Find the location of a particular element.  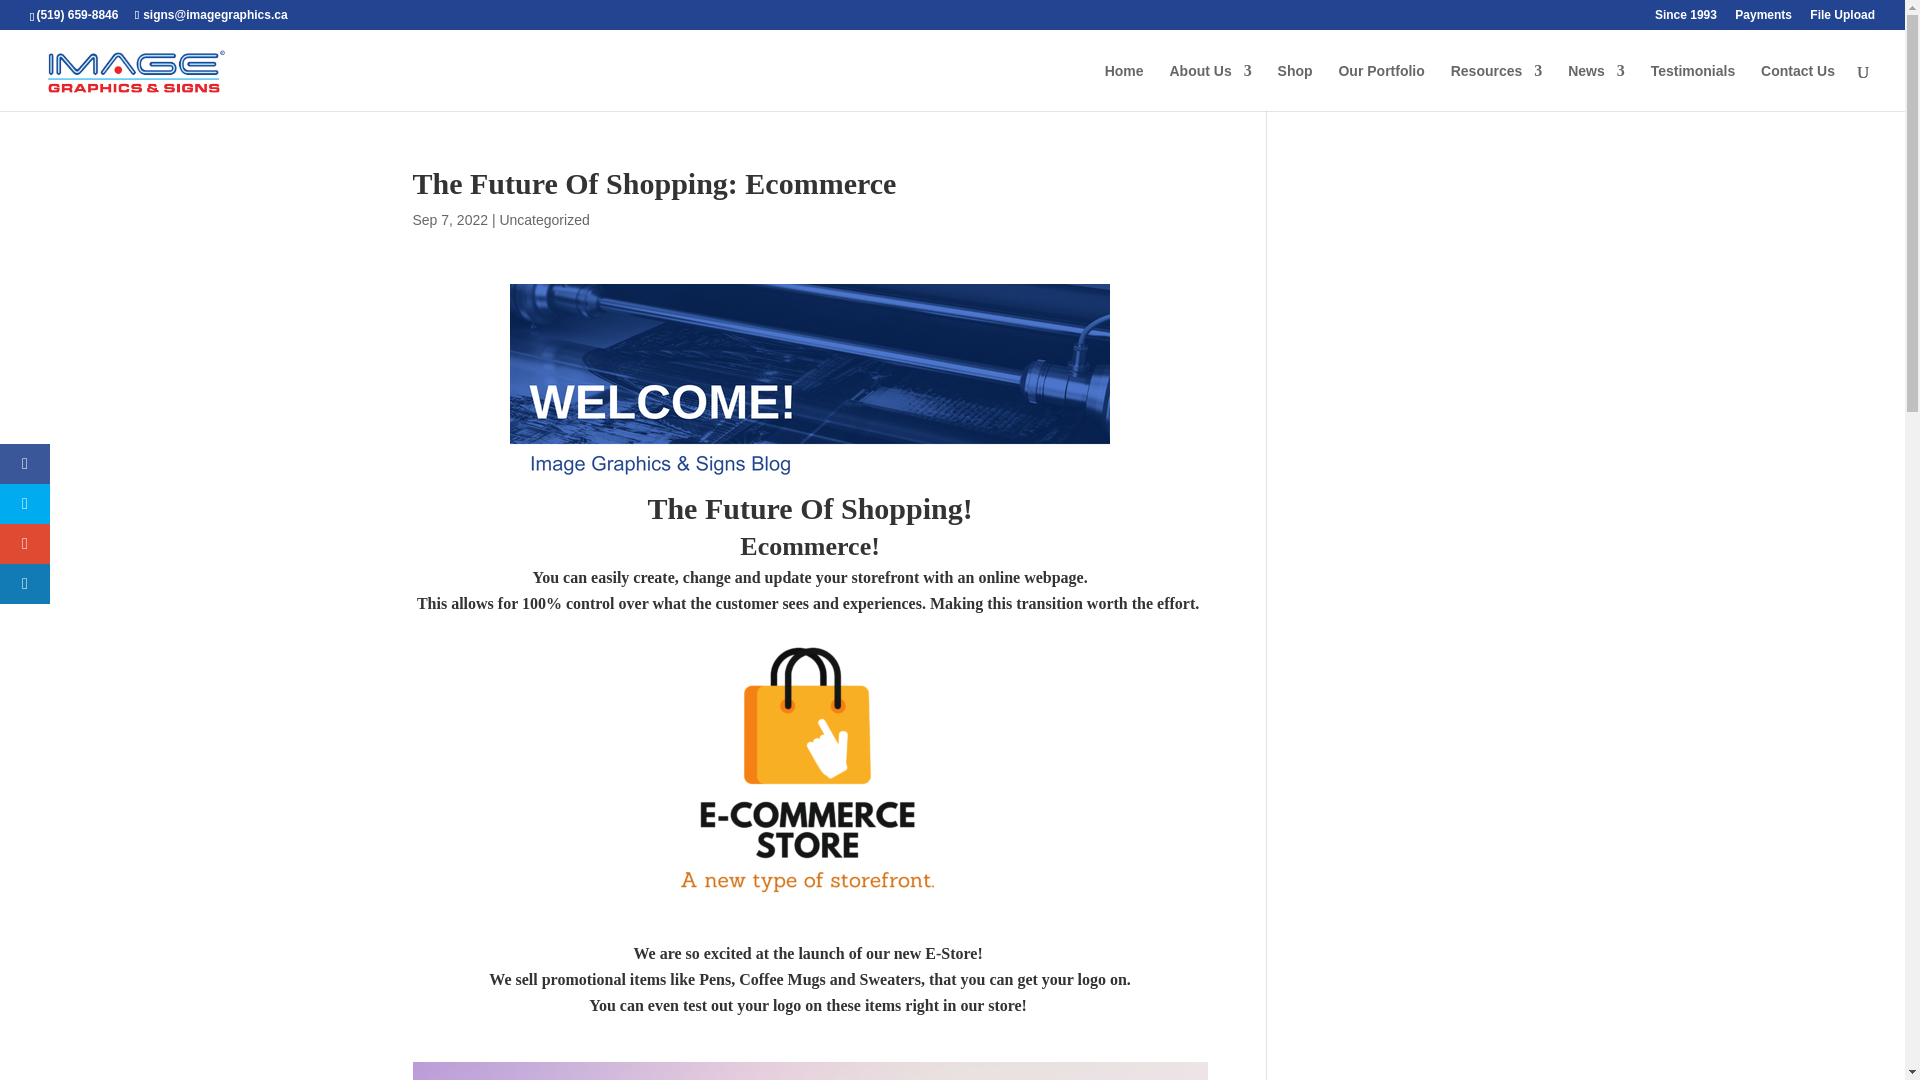

File Upload is located at coordinates (1842, 19).